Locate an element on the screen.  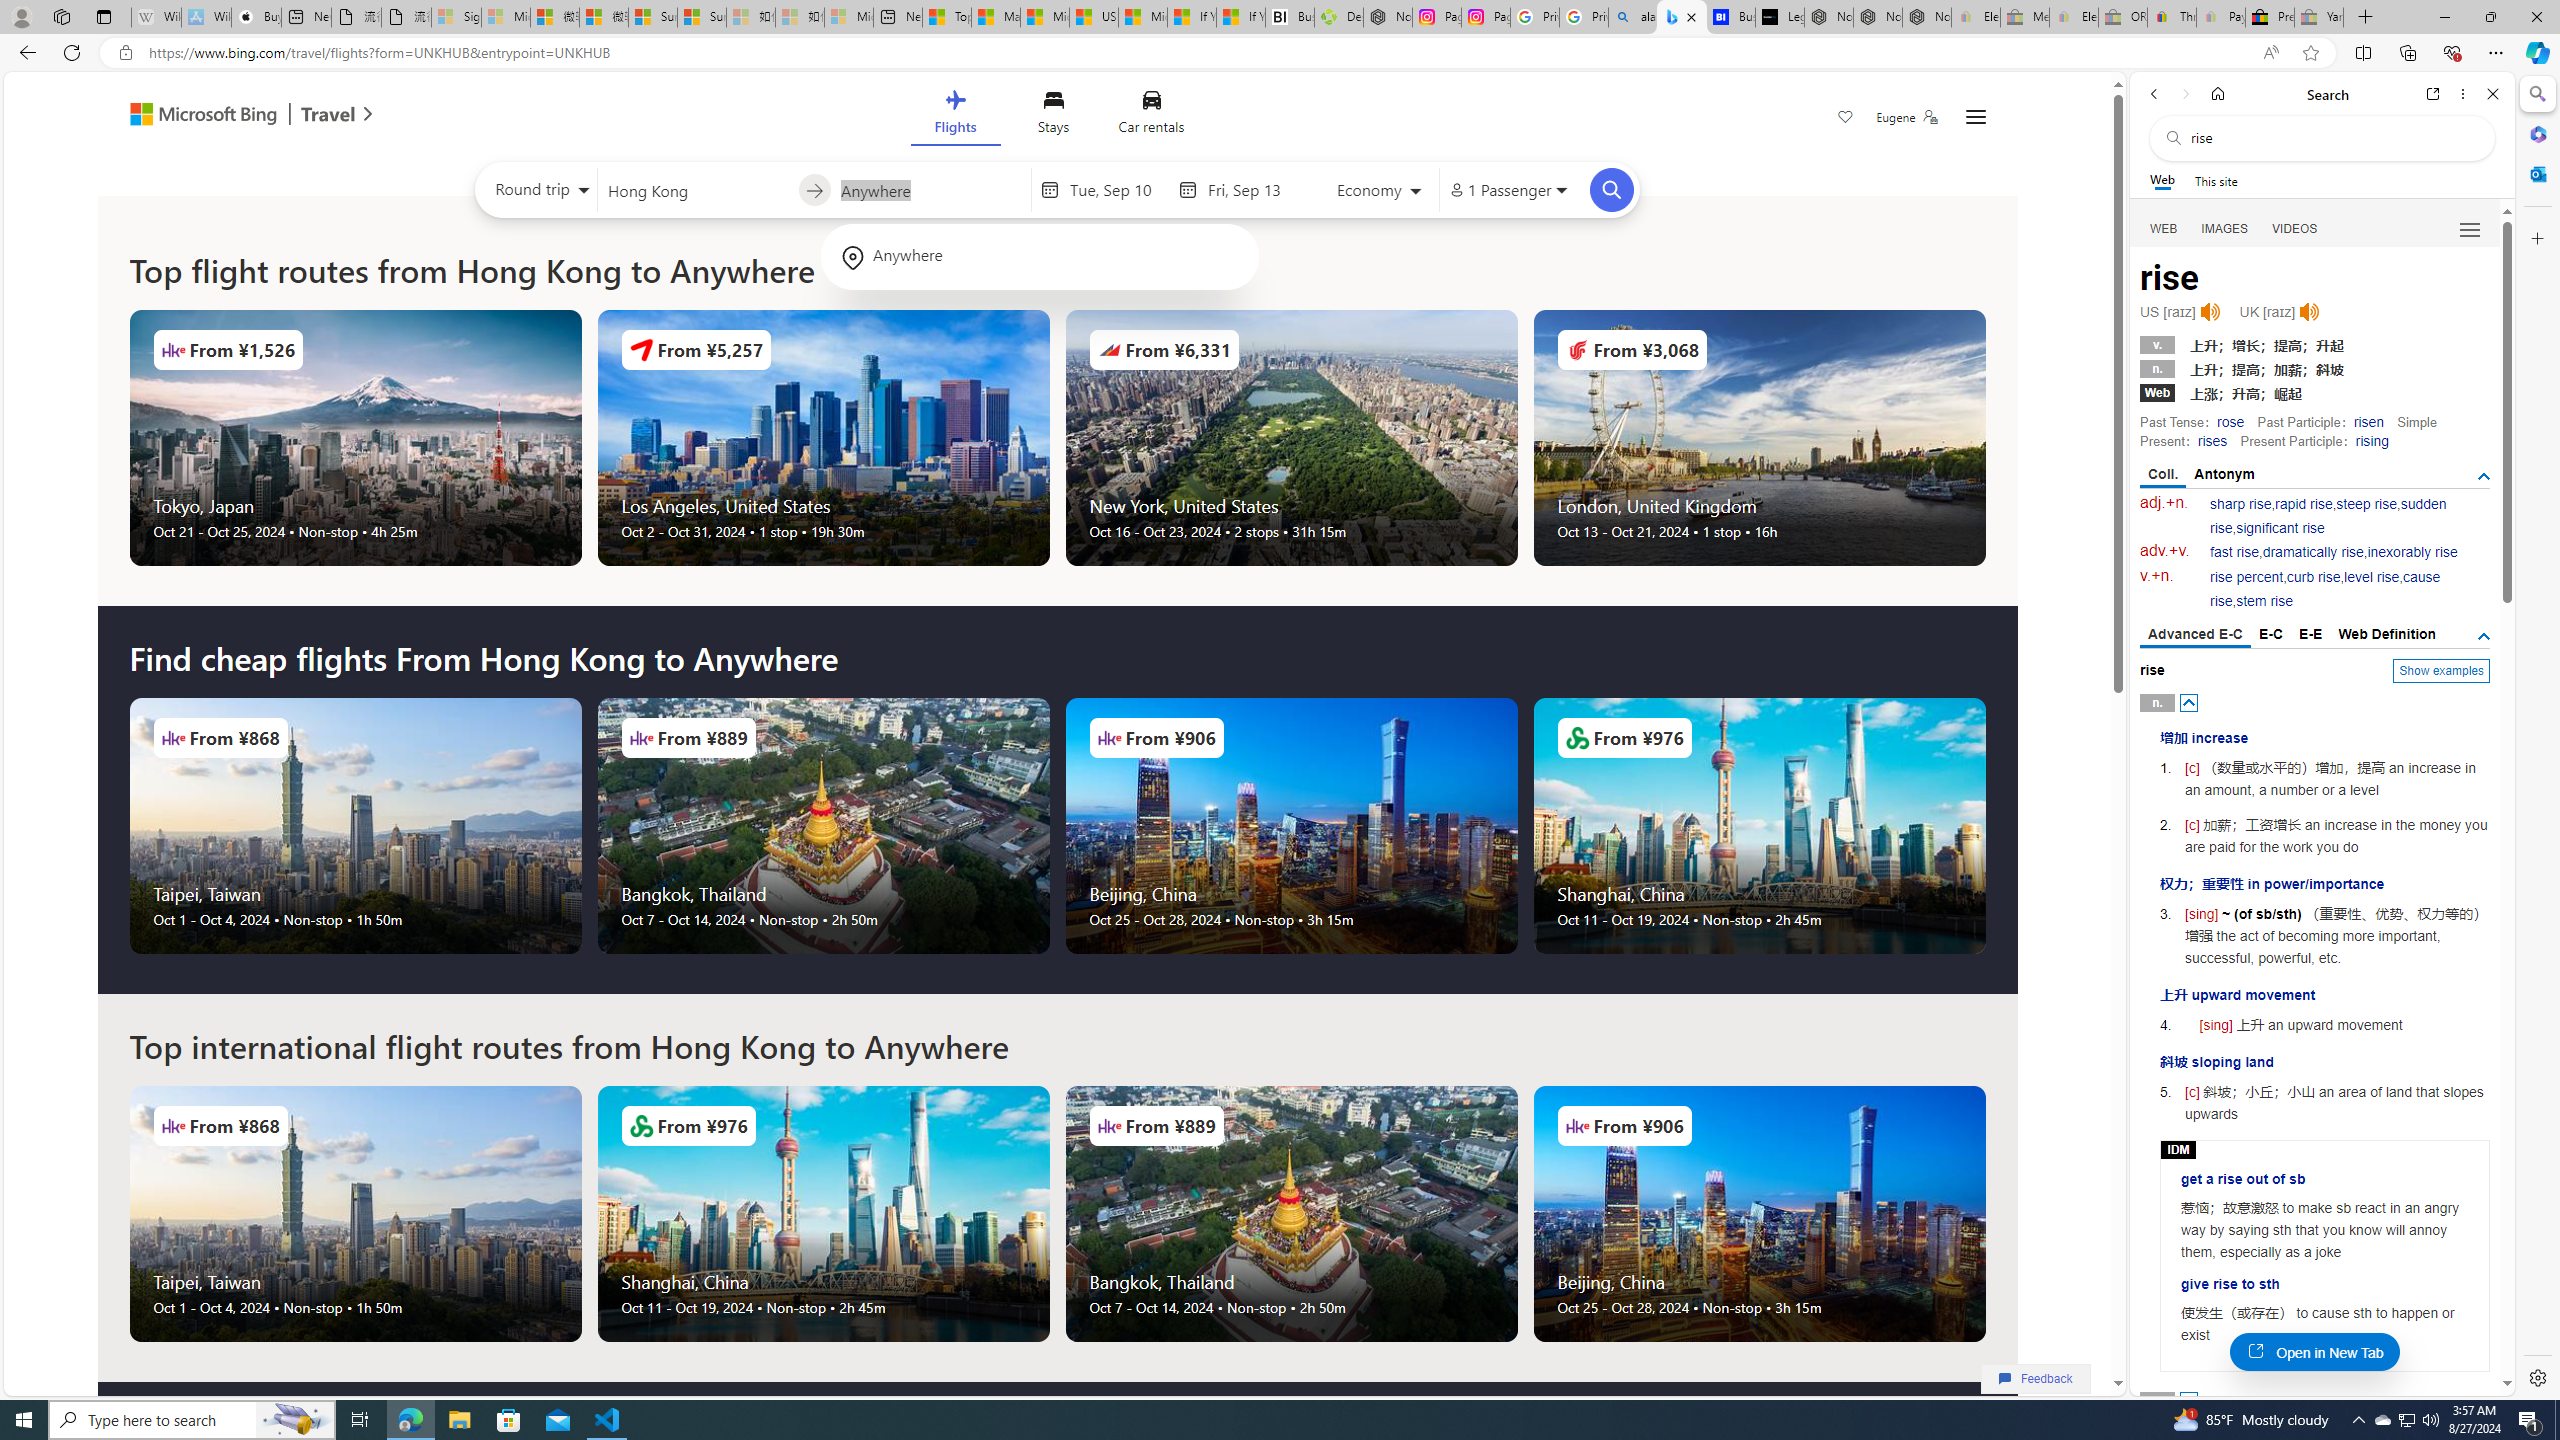
Class: msft-travel-logo is located at coordinates (328, 114).